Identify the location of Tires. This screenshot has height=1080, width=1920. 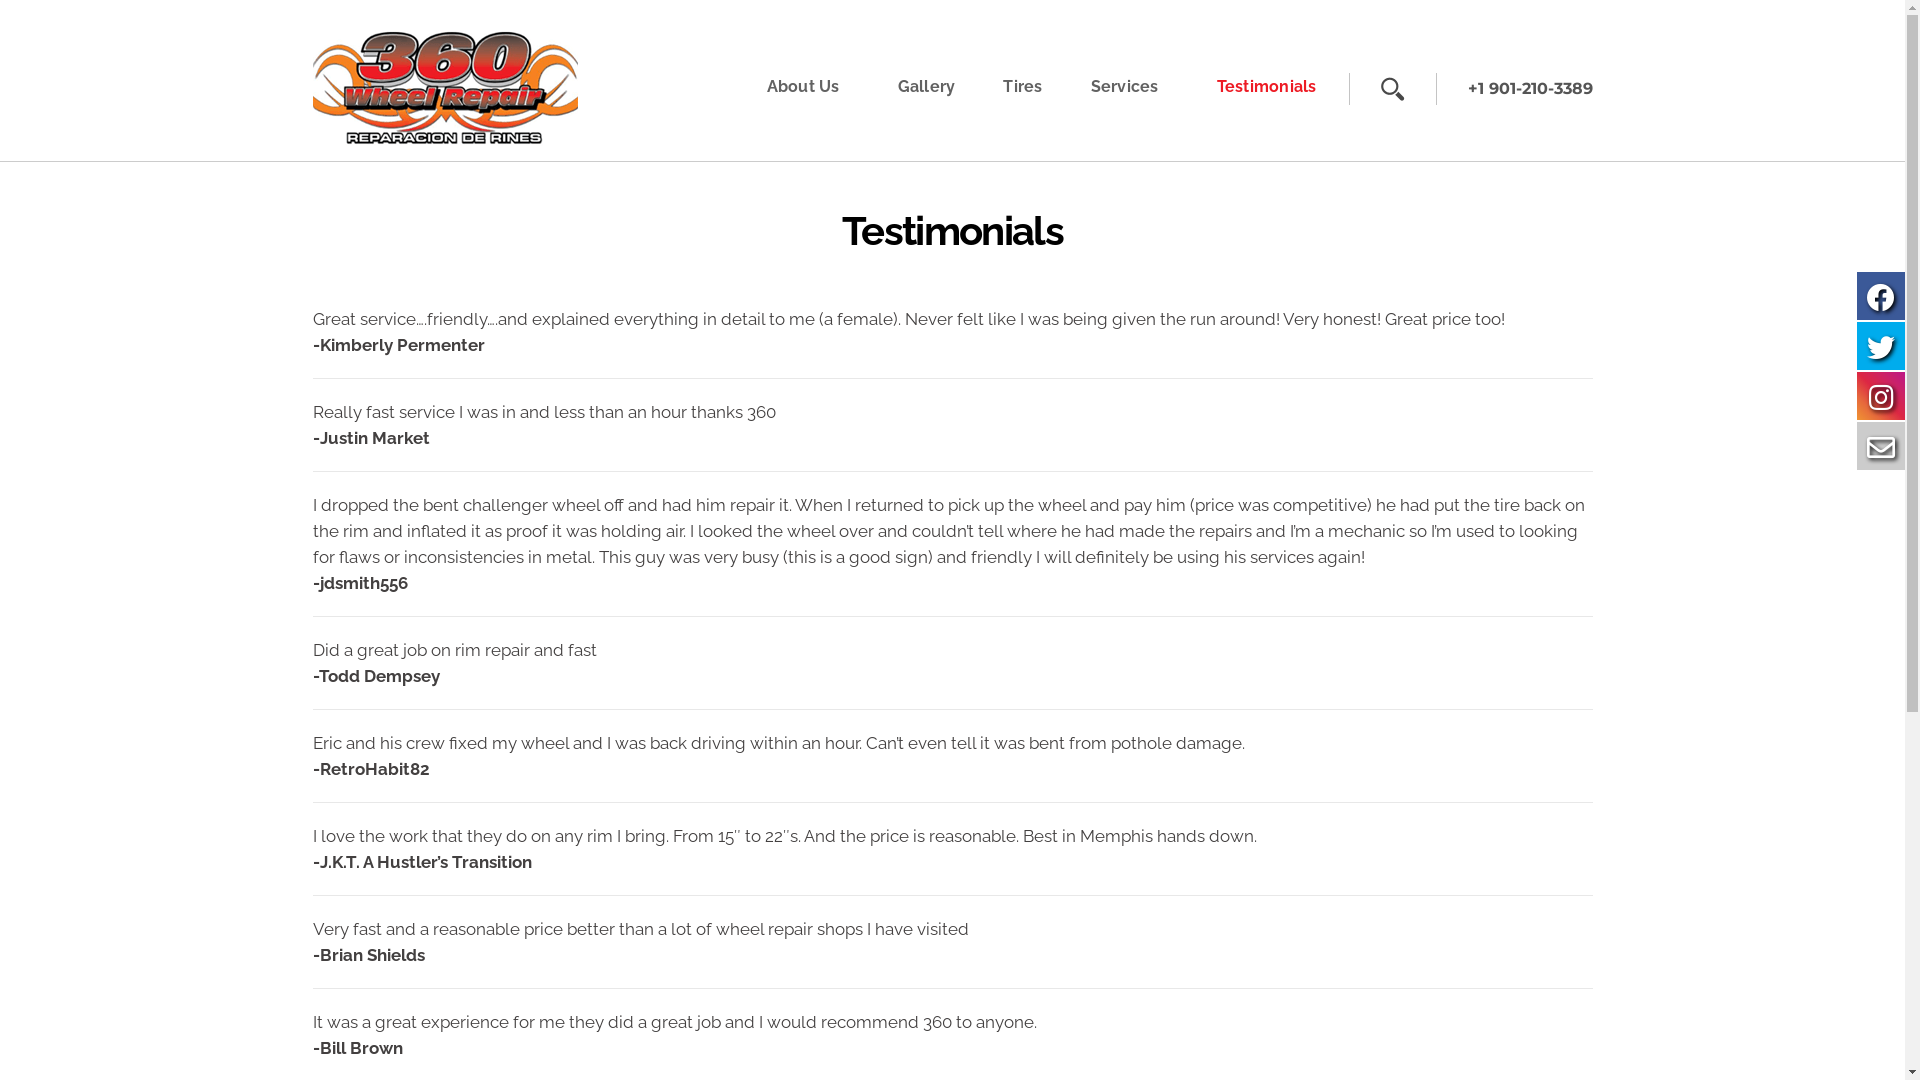
(1022, 87).